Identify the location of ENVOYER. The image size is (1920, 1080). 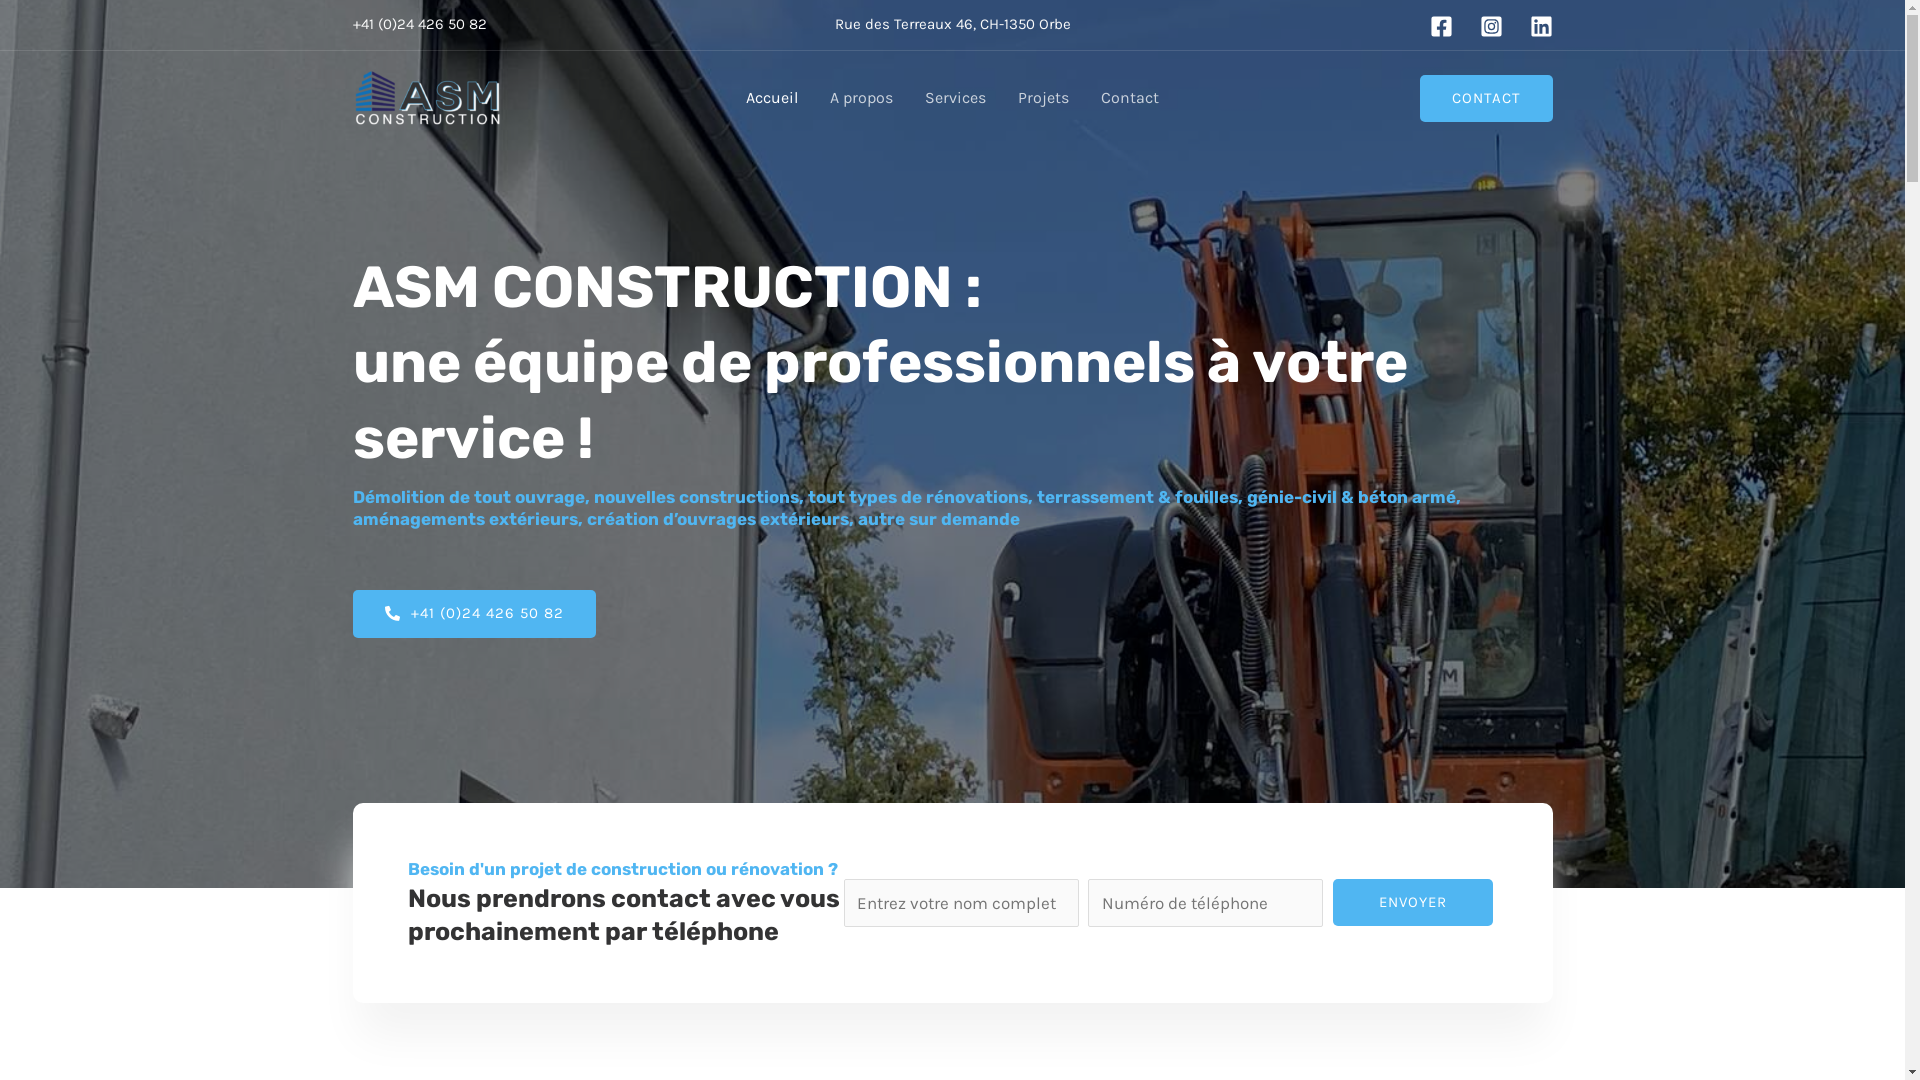
(1413, 902).